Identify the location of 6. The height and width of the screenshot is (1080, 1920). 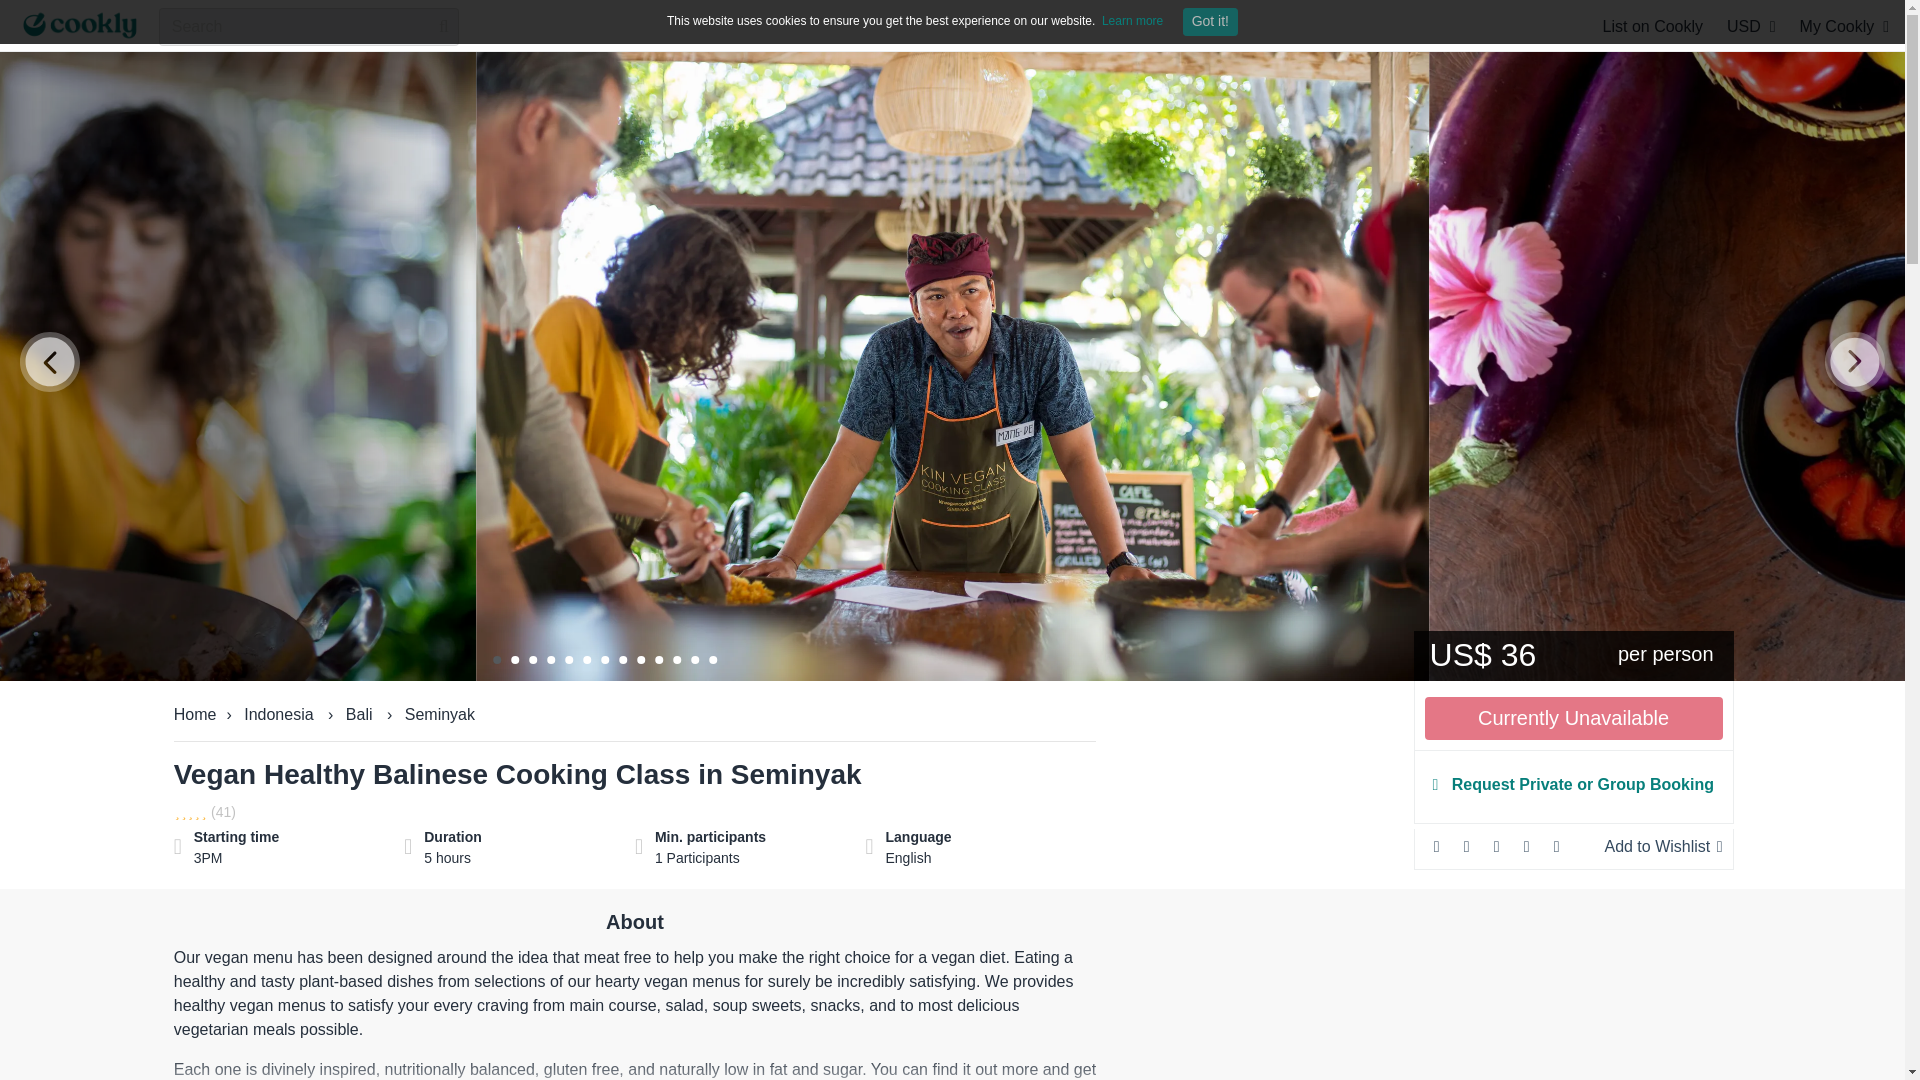
(587, 660).